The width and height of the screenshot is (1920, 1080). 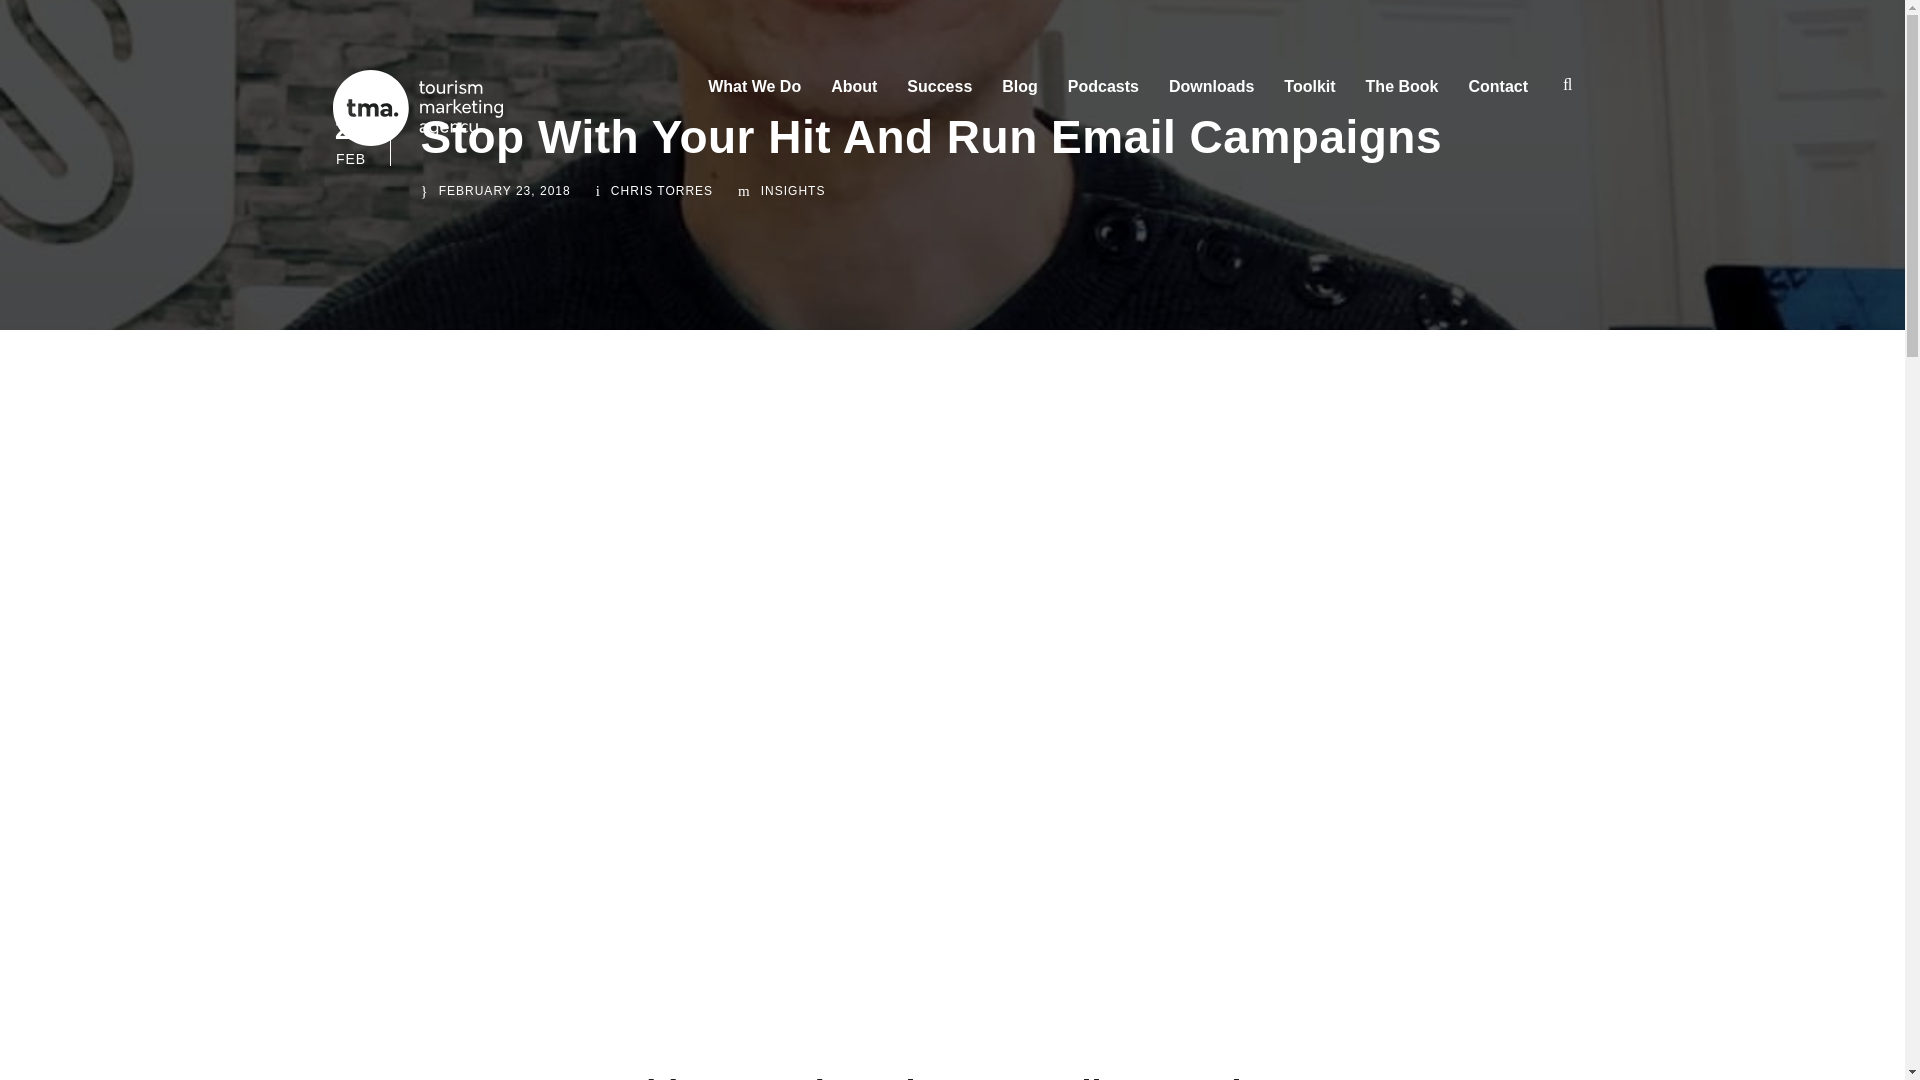 What do you see at coordinates (938, 95) in the screenshot?
I see `Success` at bounding box center [938, 95].